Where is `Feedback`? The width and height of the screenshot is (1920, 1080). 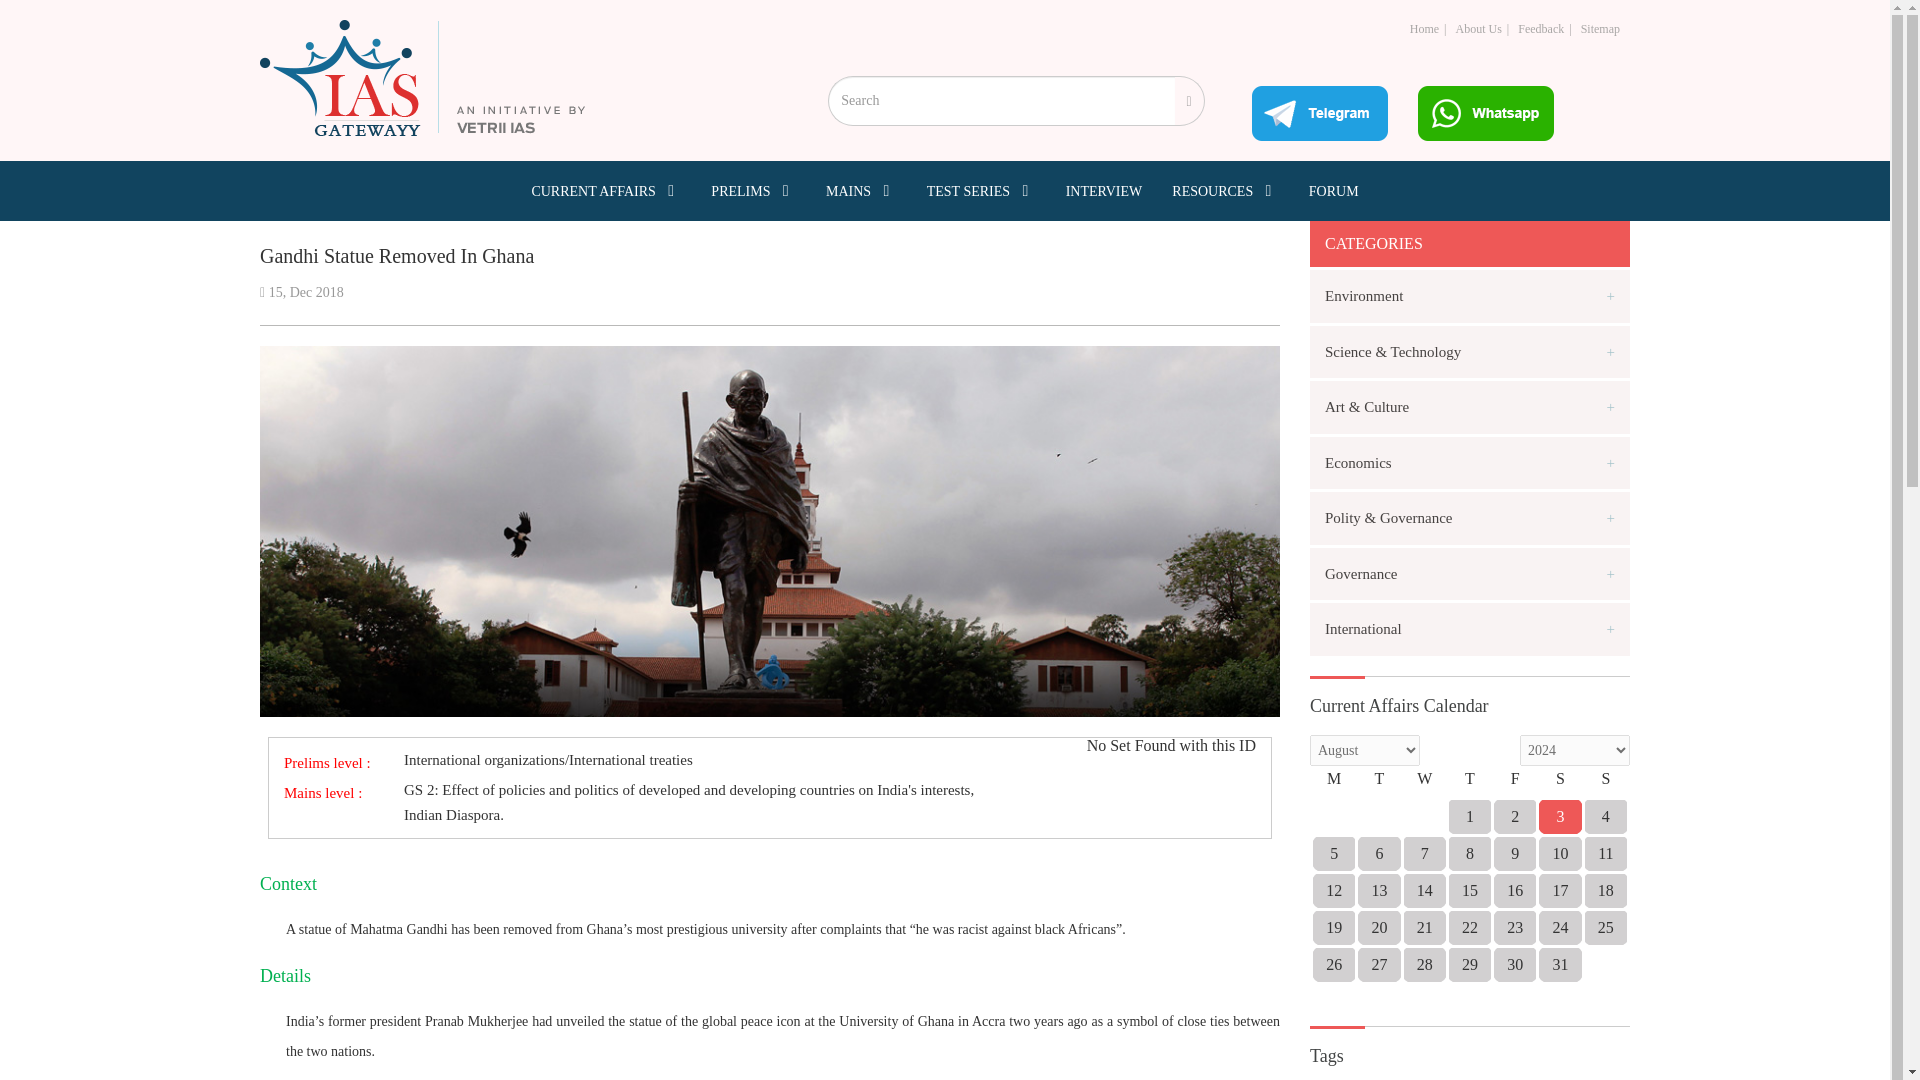 Feedback is located at coordinates (1541, 28).